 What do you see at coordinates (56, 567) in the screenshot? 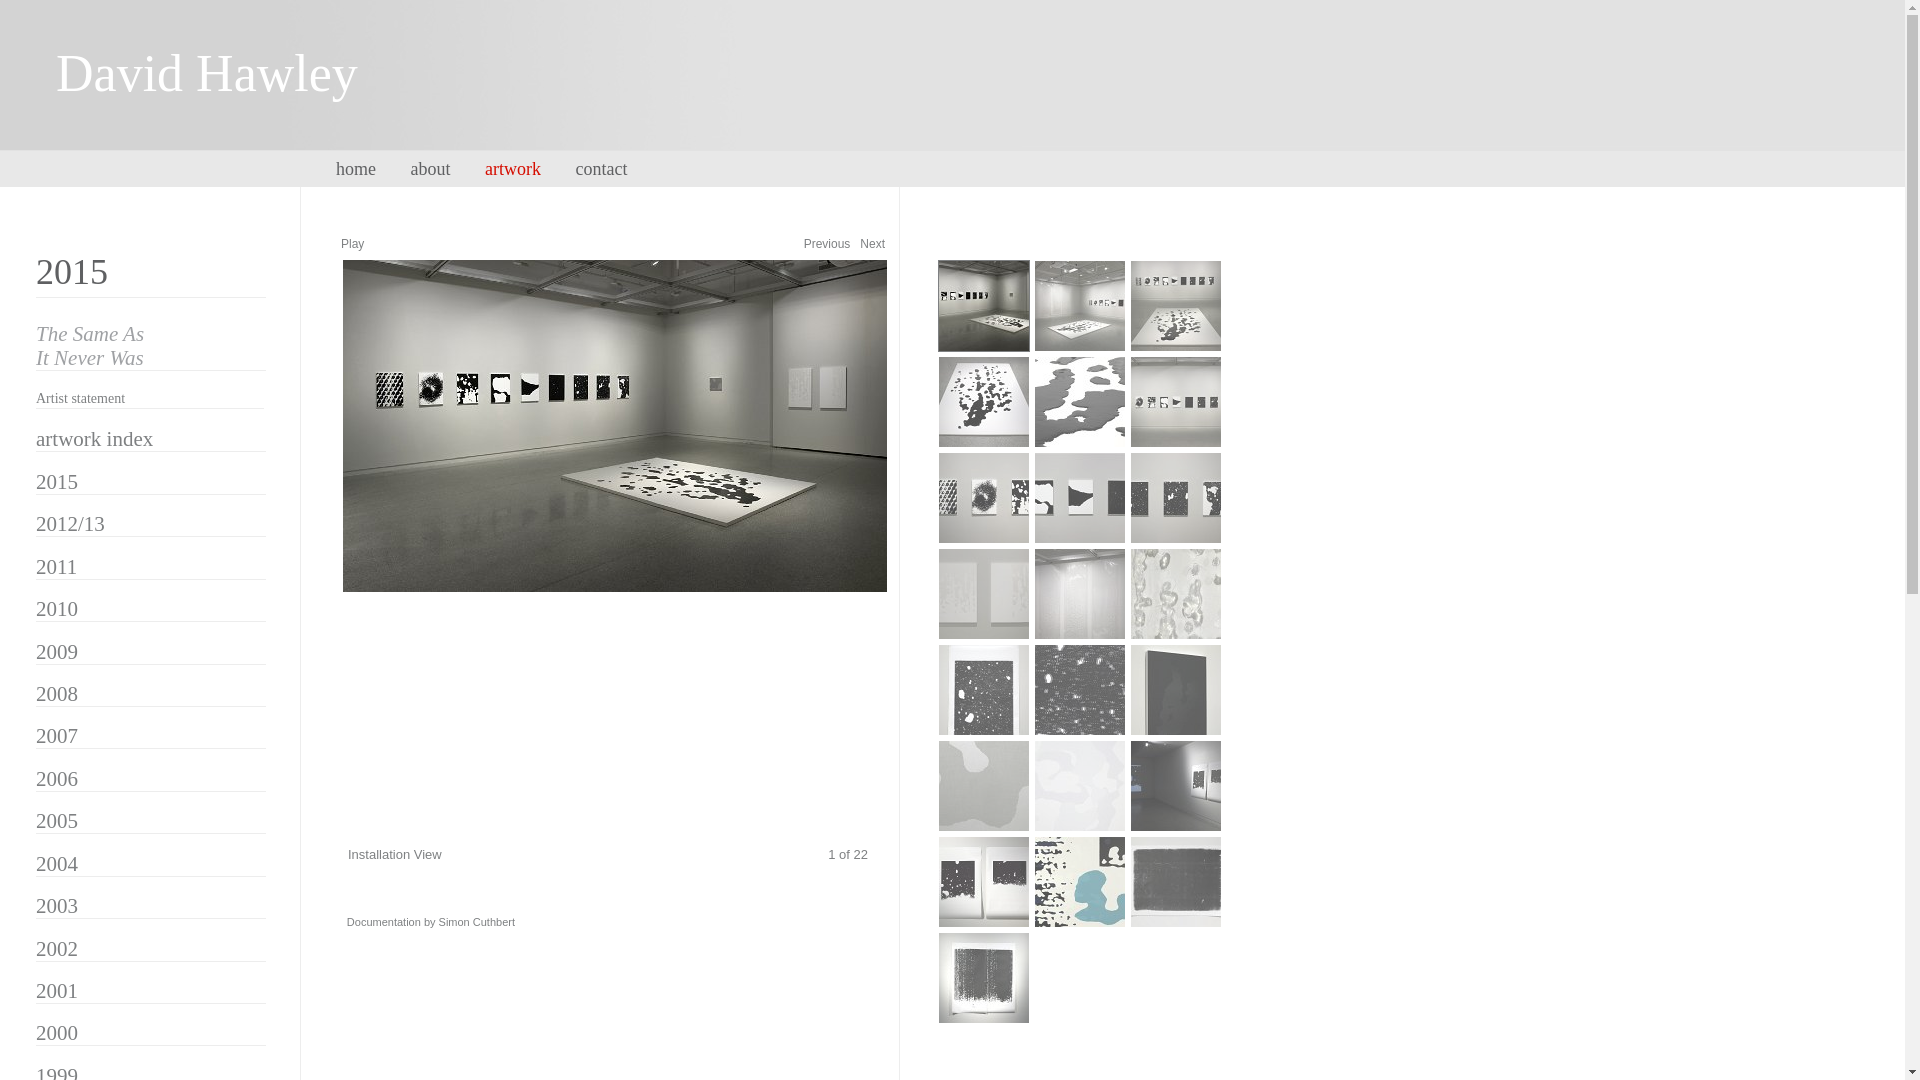
I see `2011` at bounding box center [56, 567].